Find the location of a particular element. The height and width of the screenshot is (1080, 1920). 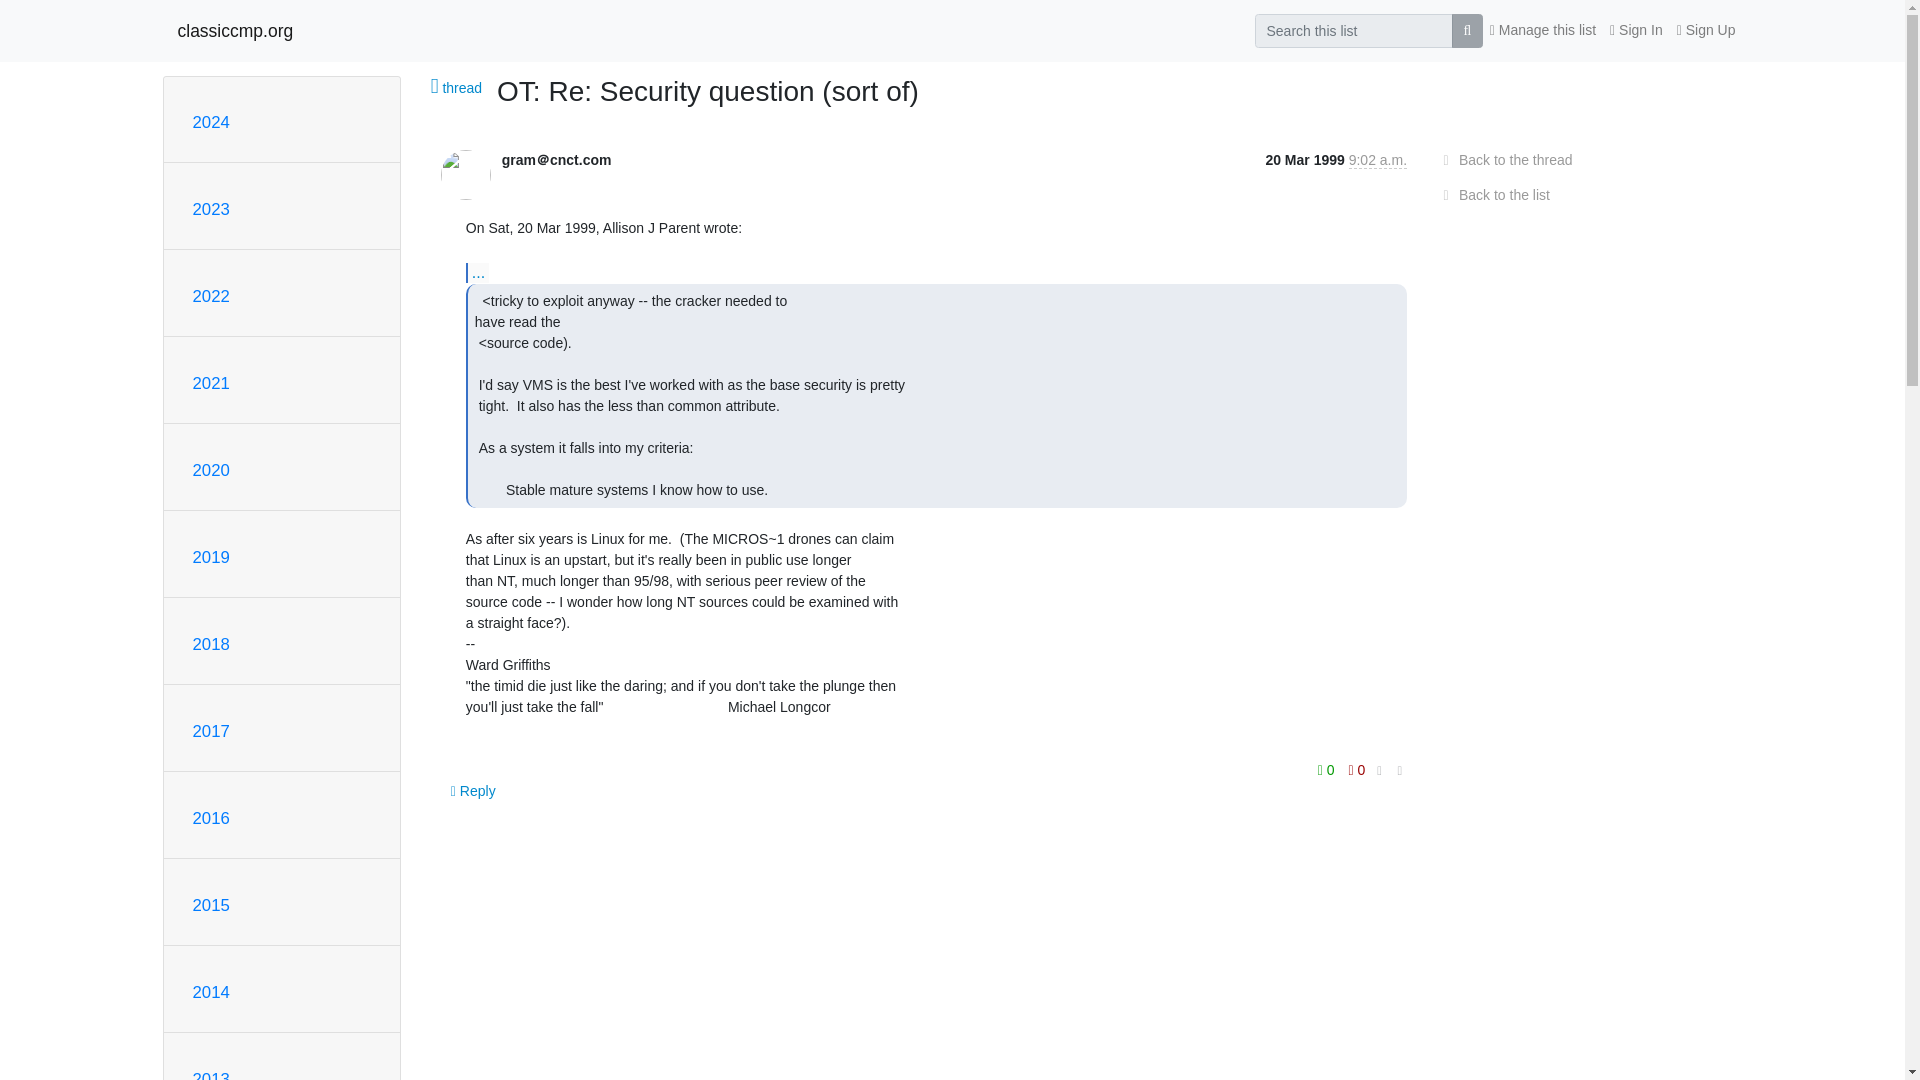

Manage this list is located at coordinates (1542, 30).